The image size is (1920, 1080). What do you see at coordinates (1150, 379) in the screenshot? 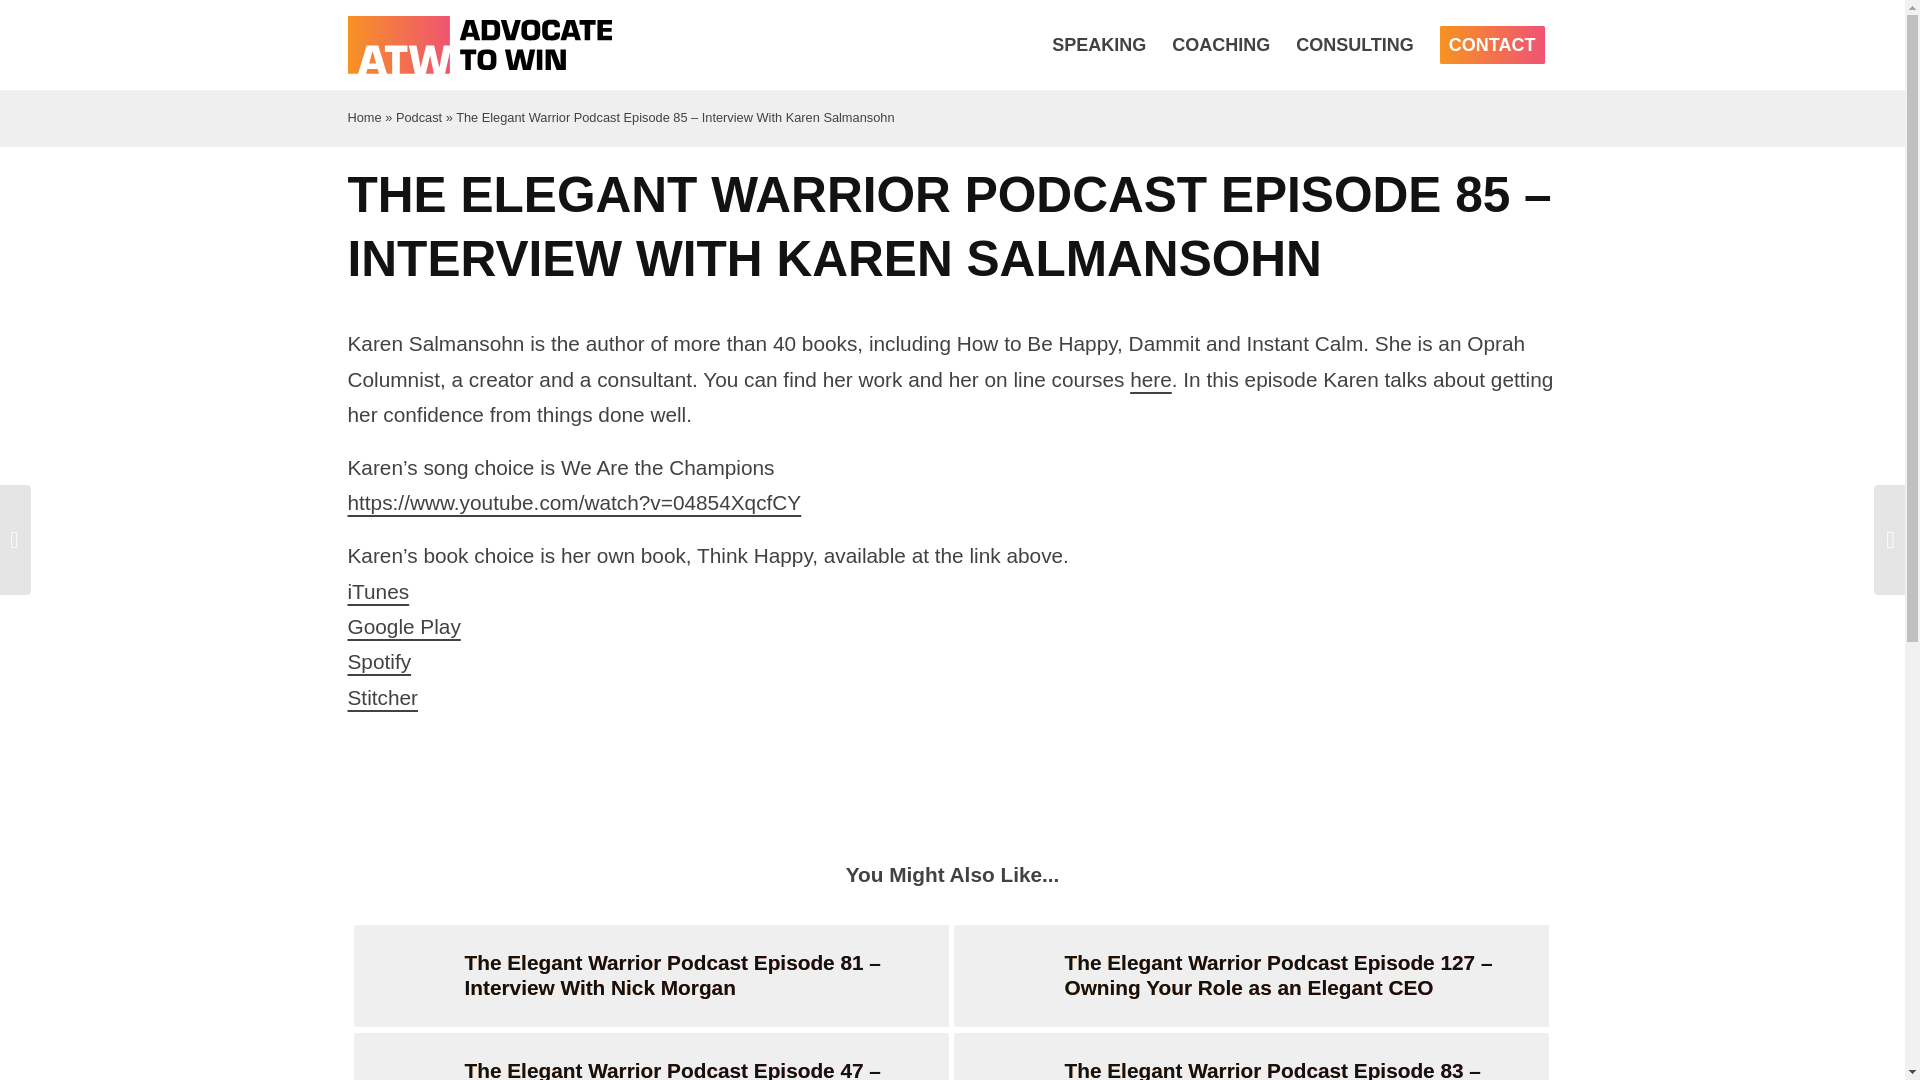
I see `here` at bounding box center [1150, 379].